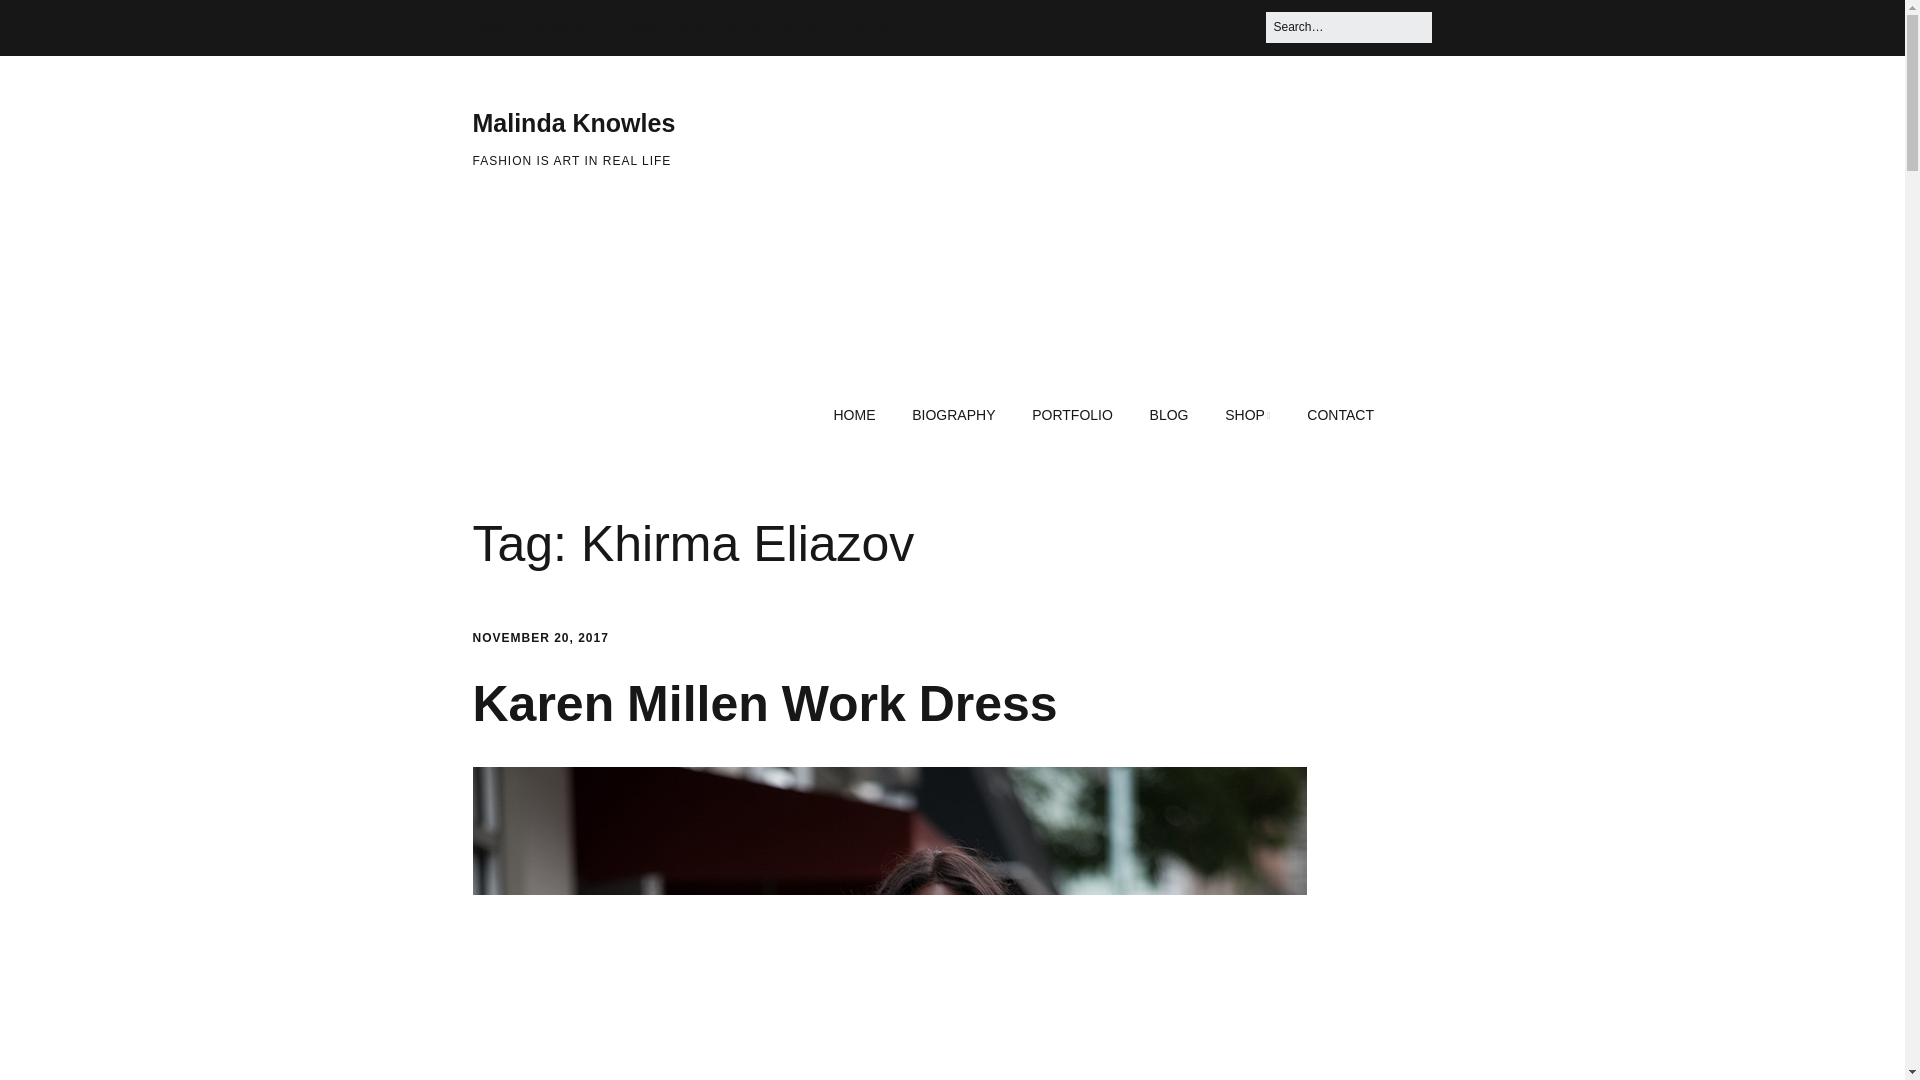 The image size is (1920, 1080). I want to click on HOME, so click(491, 28).